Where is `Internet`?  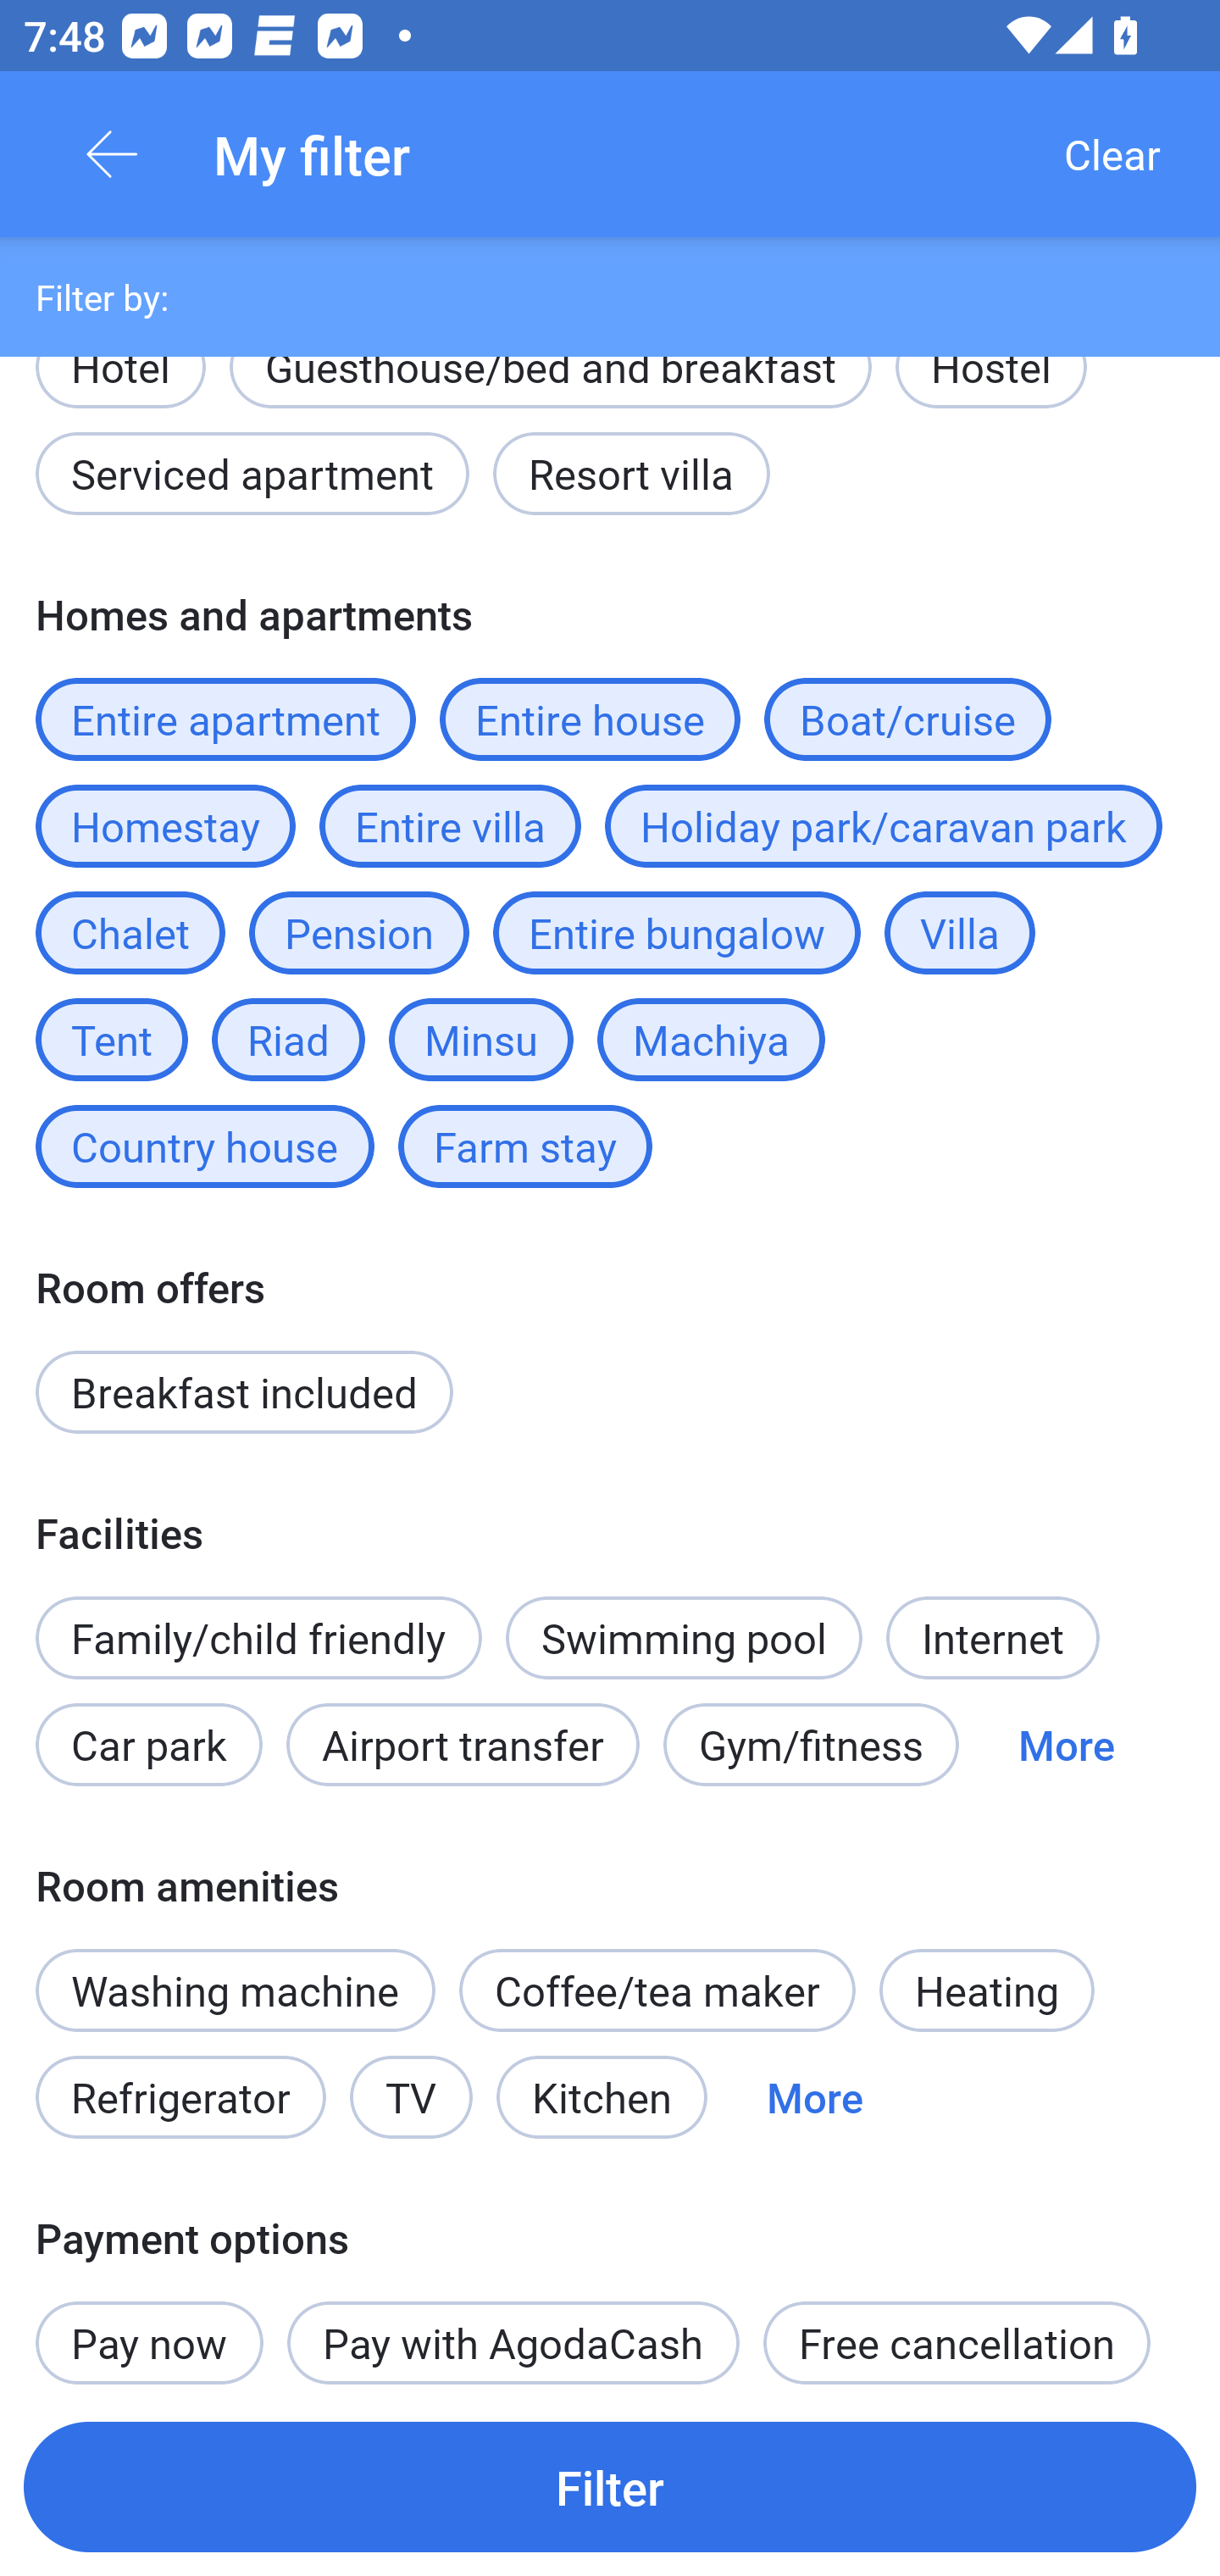
Internet is located at coordinates (992, 1637).